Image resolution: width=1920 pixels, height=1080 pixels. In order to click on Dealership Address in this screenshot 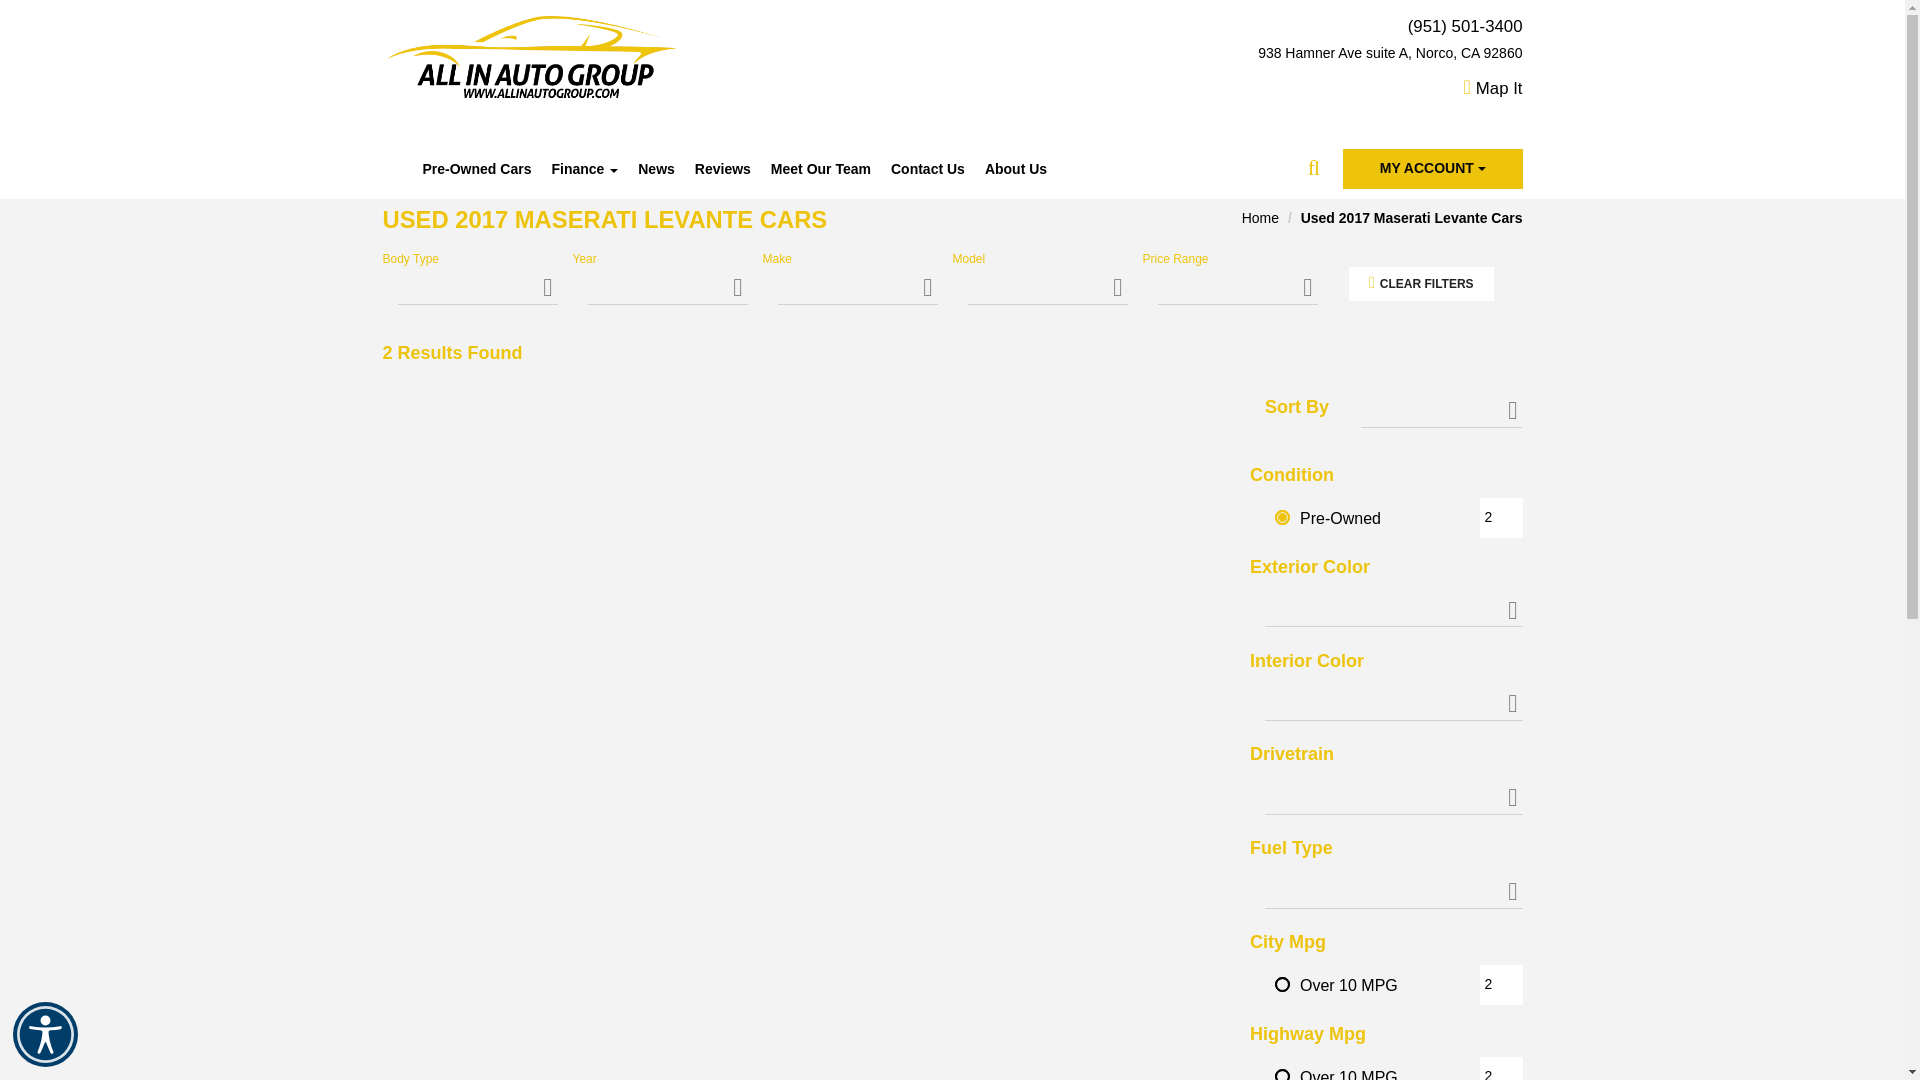, I will do `click(1342, 54)`.